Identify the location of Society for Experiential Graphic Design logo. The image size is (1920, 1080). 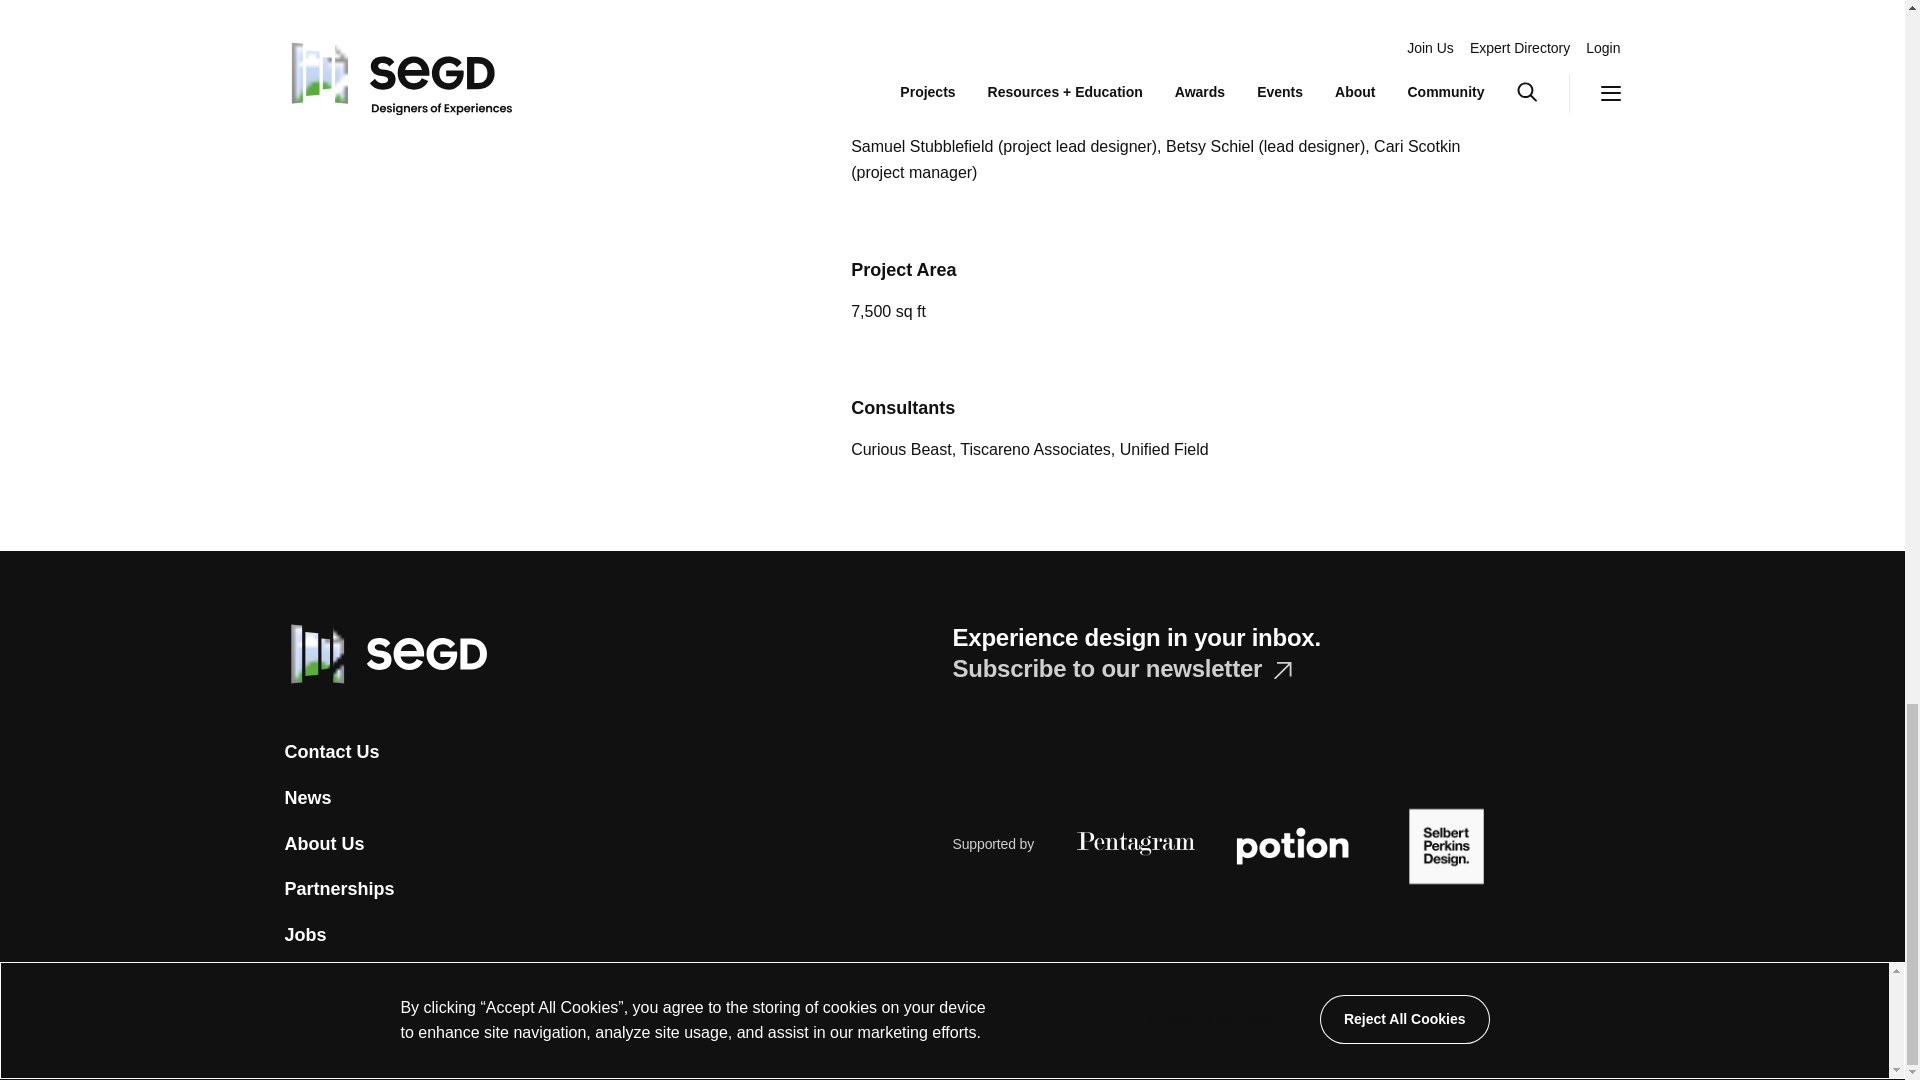
(384, 654).